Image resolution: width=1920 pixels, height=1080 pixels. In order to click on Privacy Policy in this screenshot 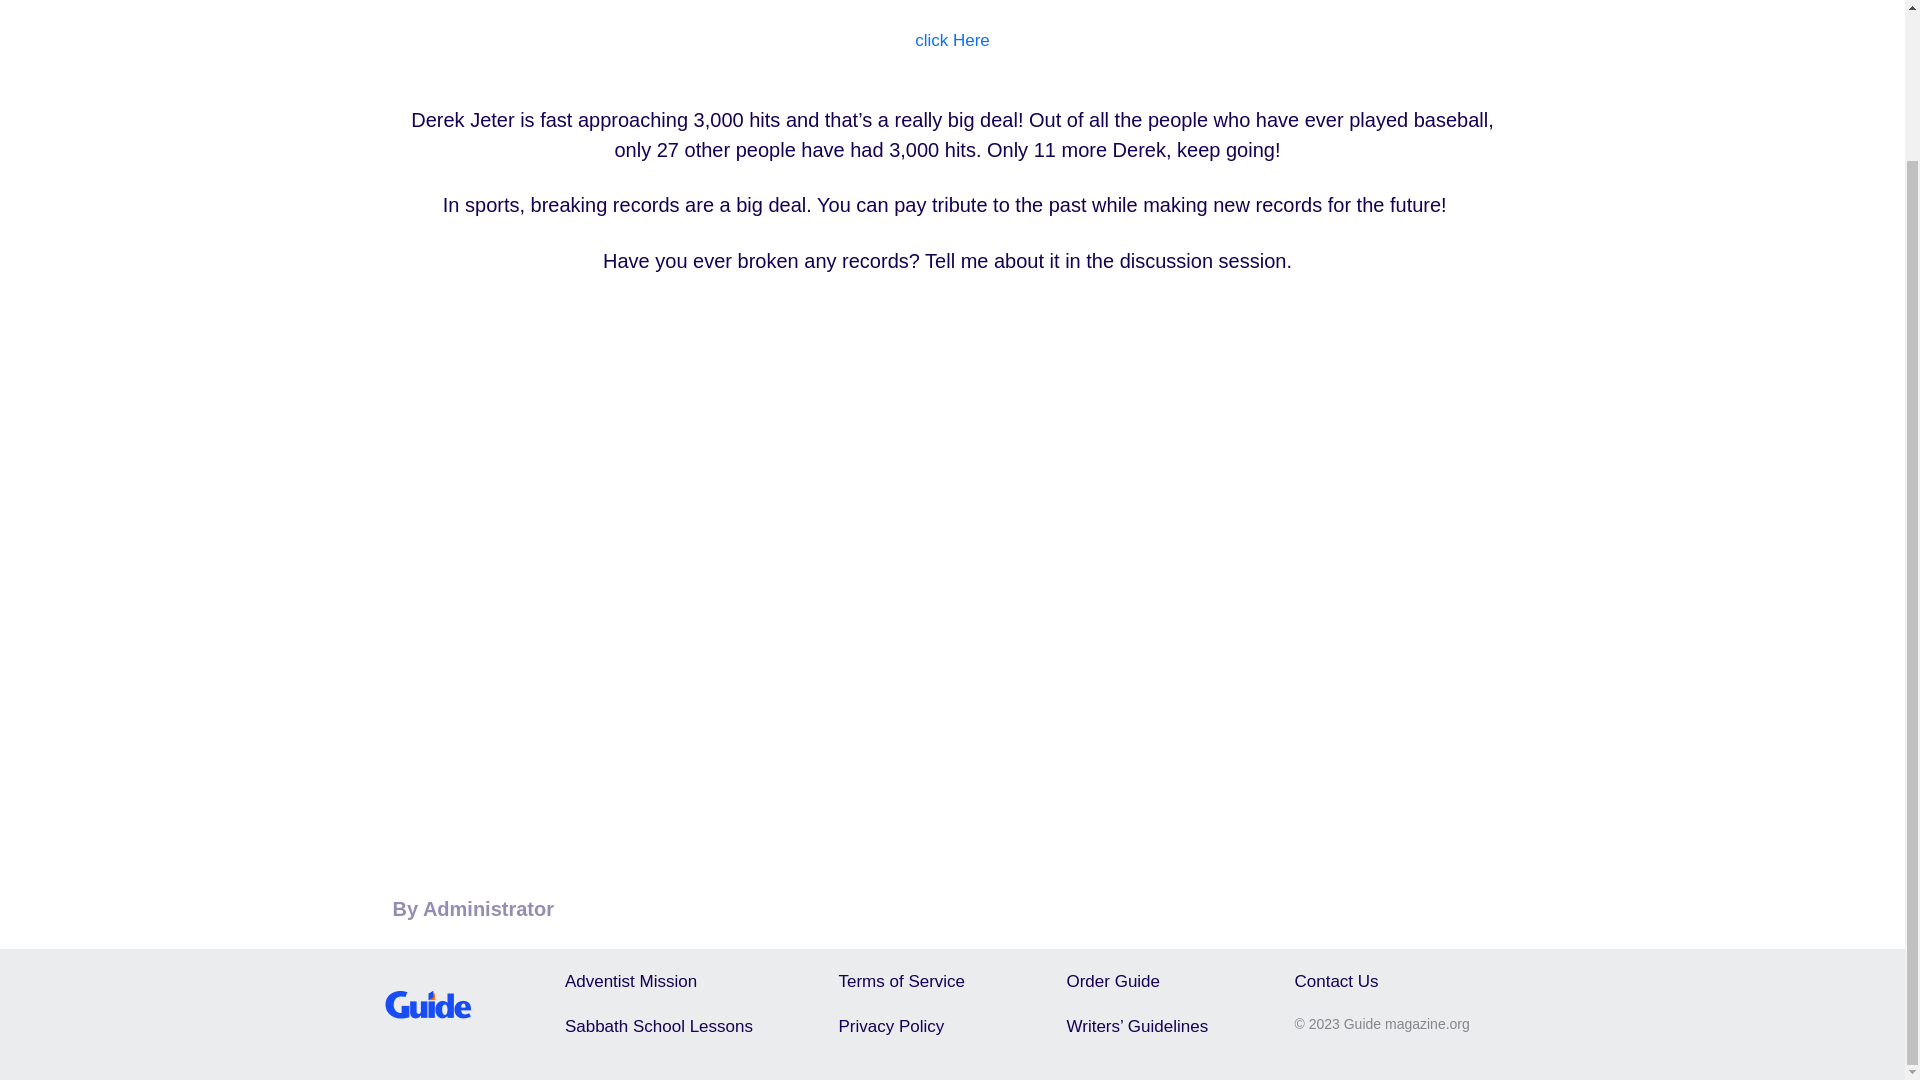, I will do `click(890, 1026)`.